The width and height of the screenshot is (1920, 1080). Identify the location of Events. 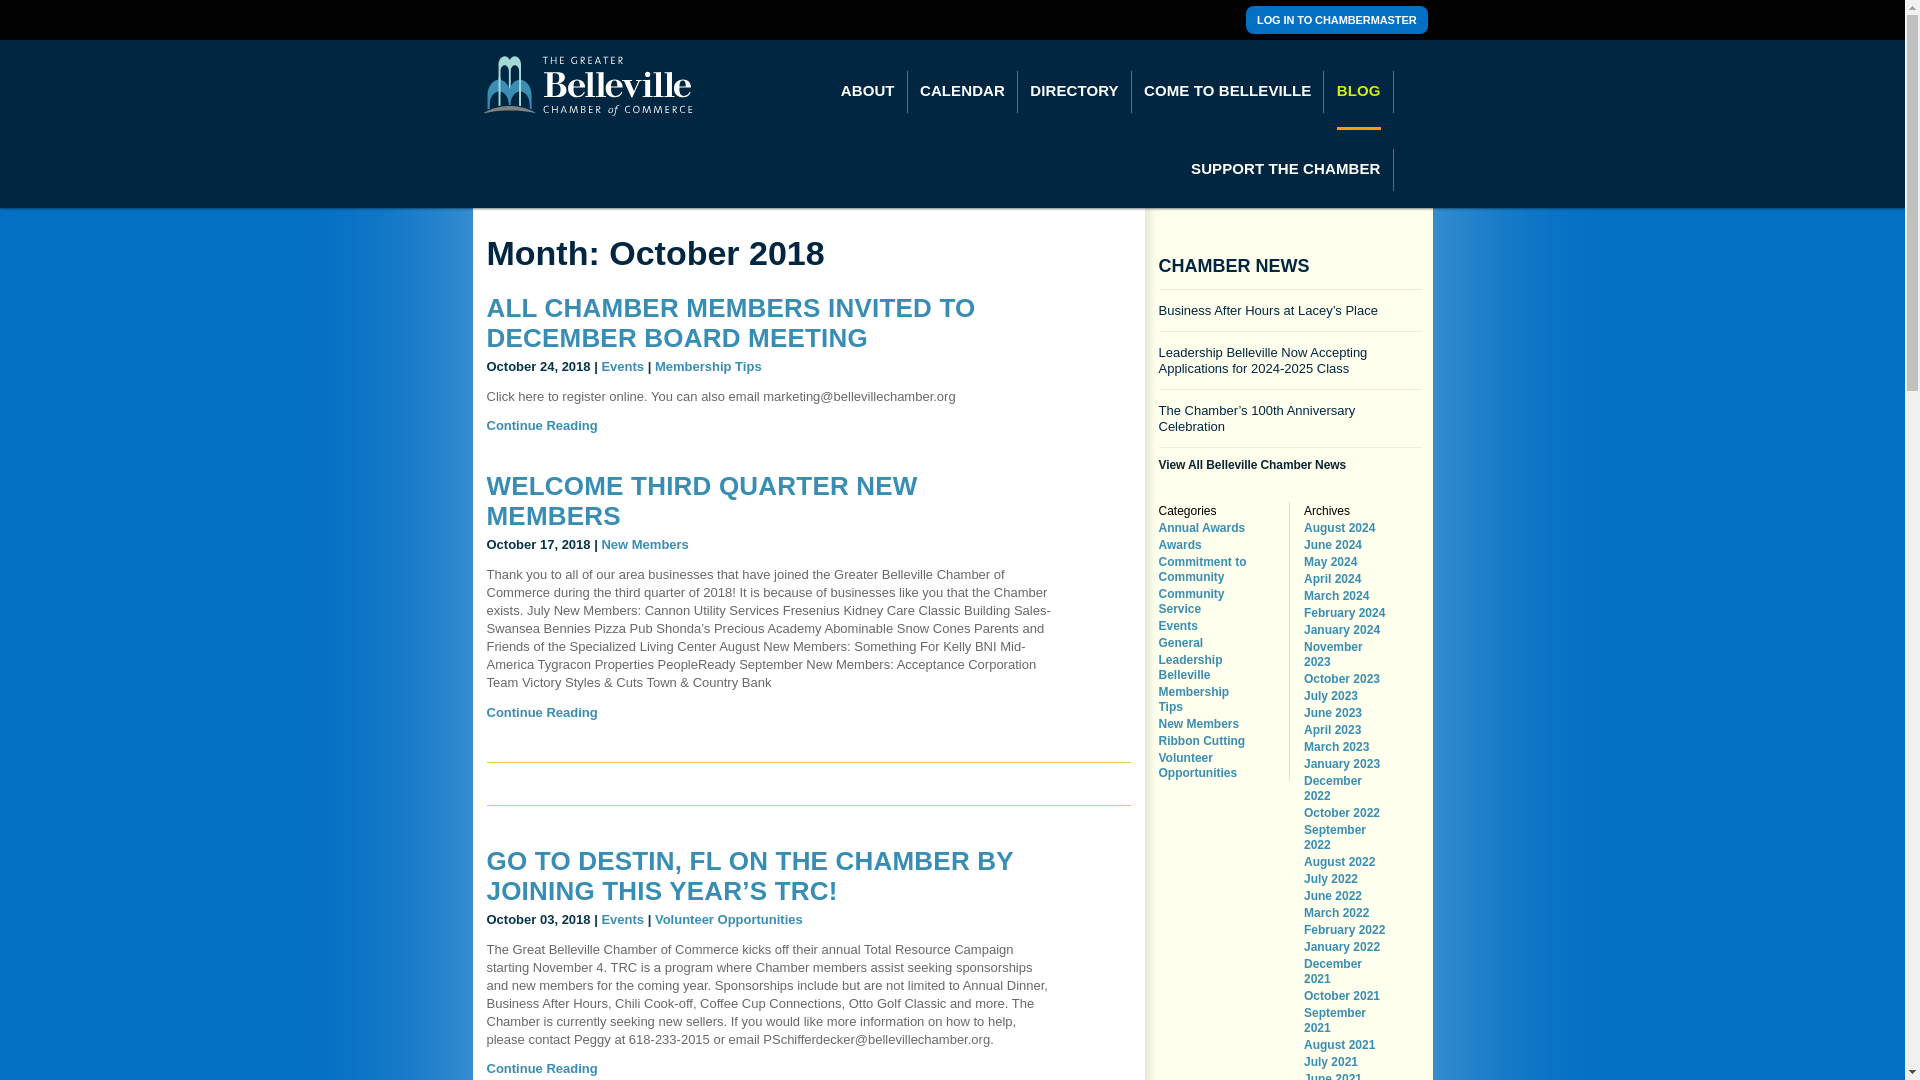
(622, 366).